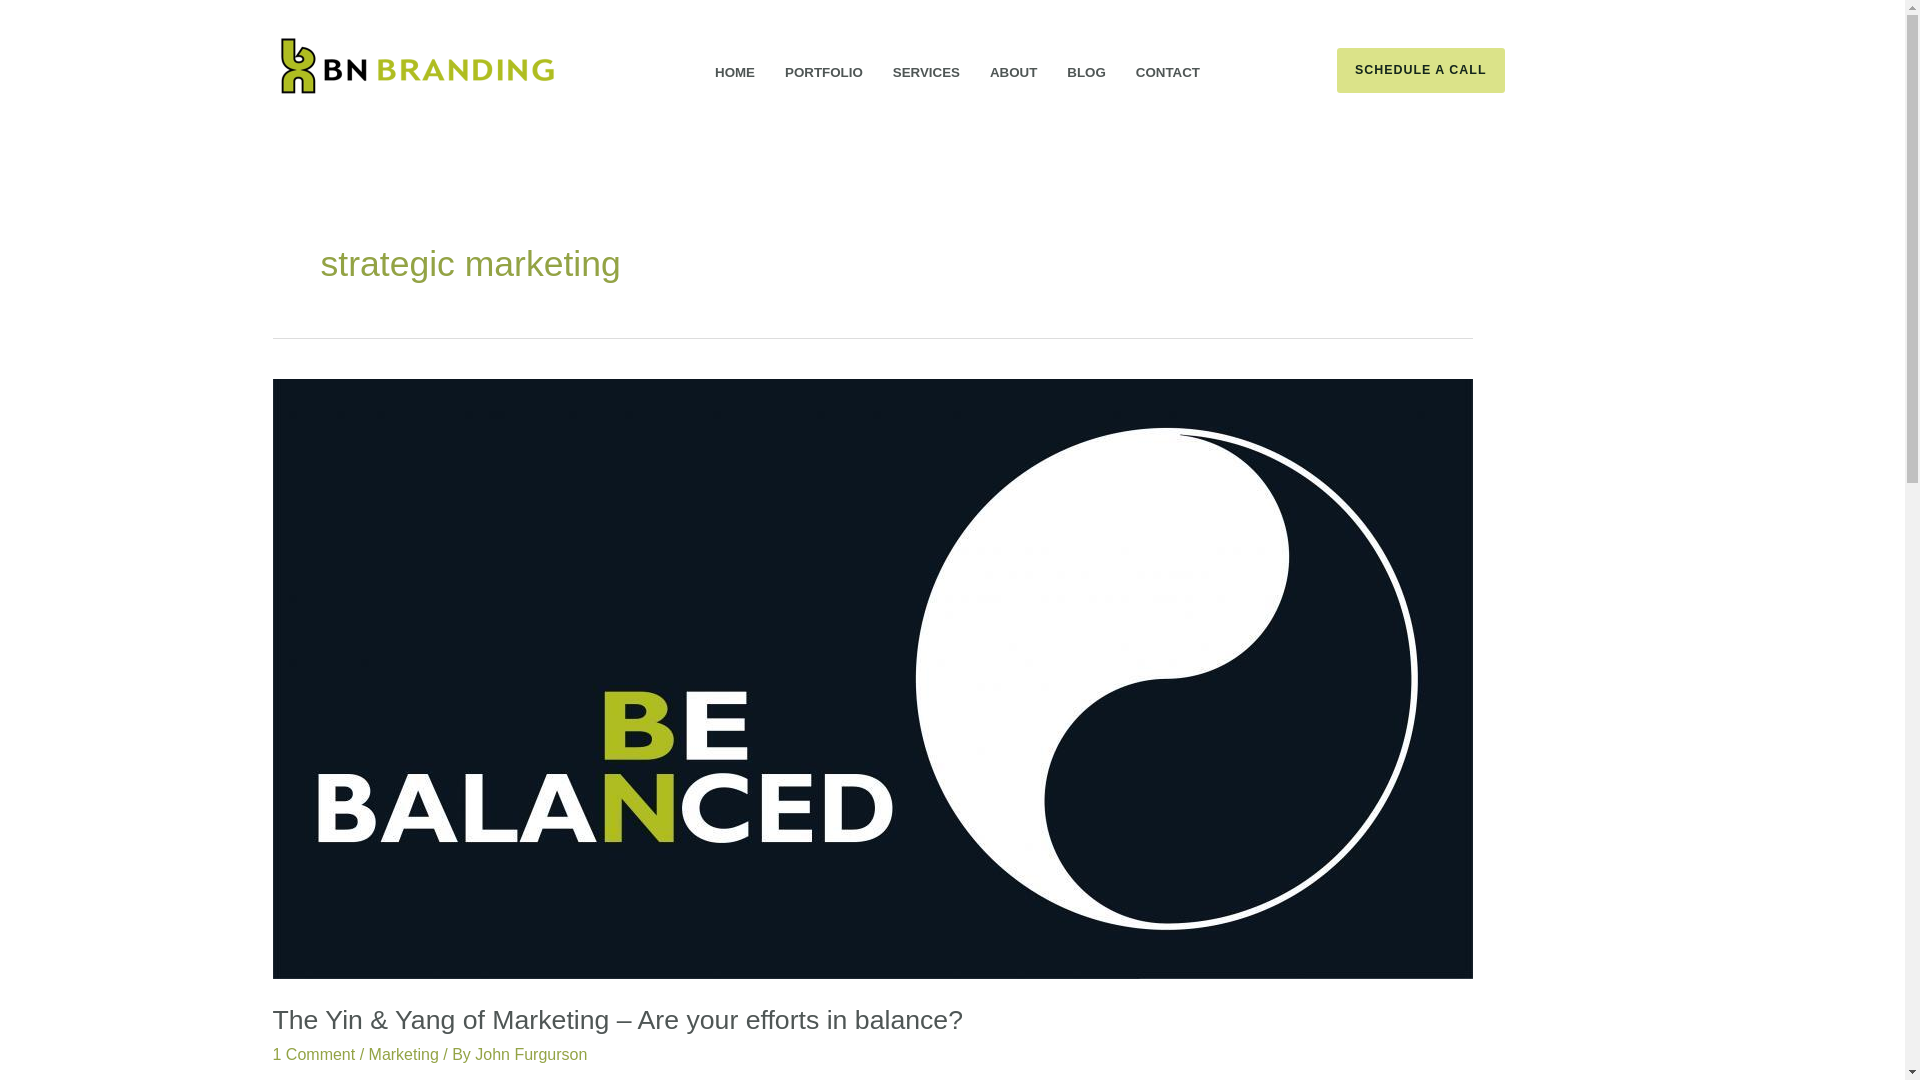 This screenshot has height=1080, width=1920. Describe the element at coordinates (404, 1054) in the screenshot. I see `Marketing` at that location.